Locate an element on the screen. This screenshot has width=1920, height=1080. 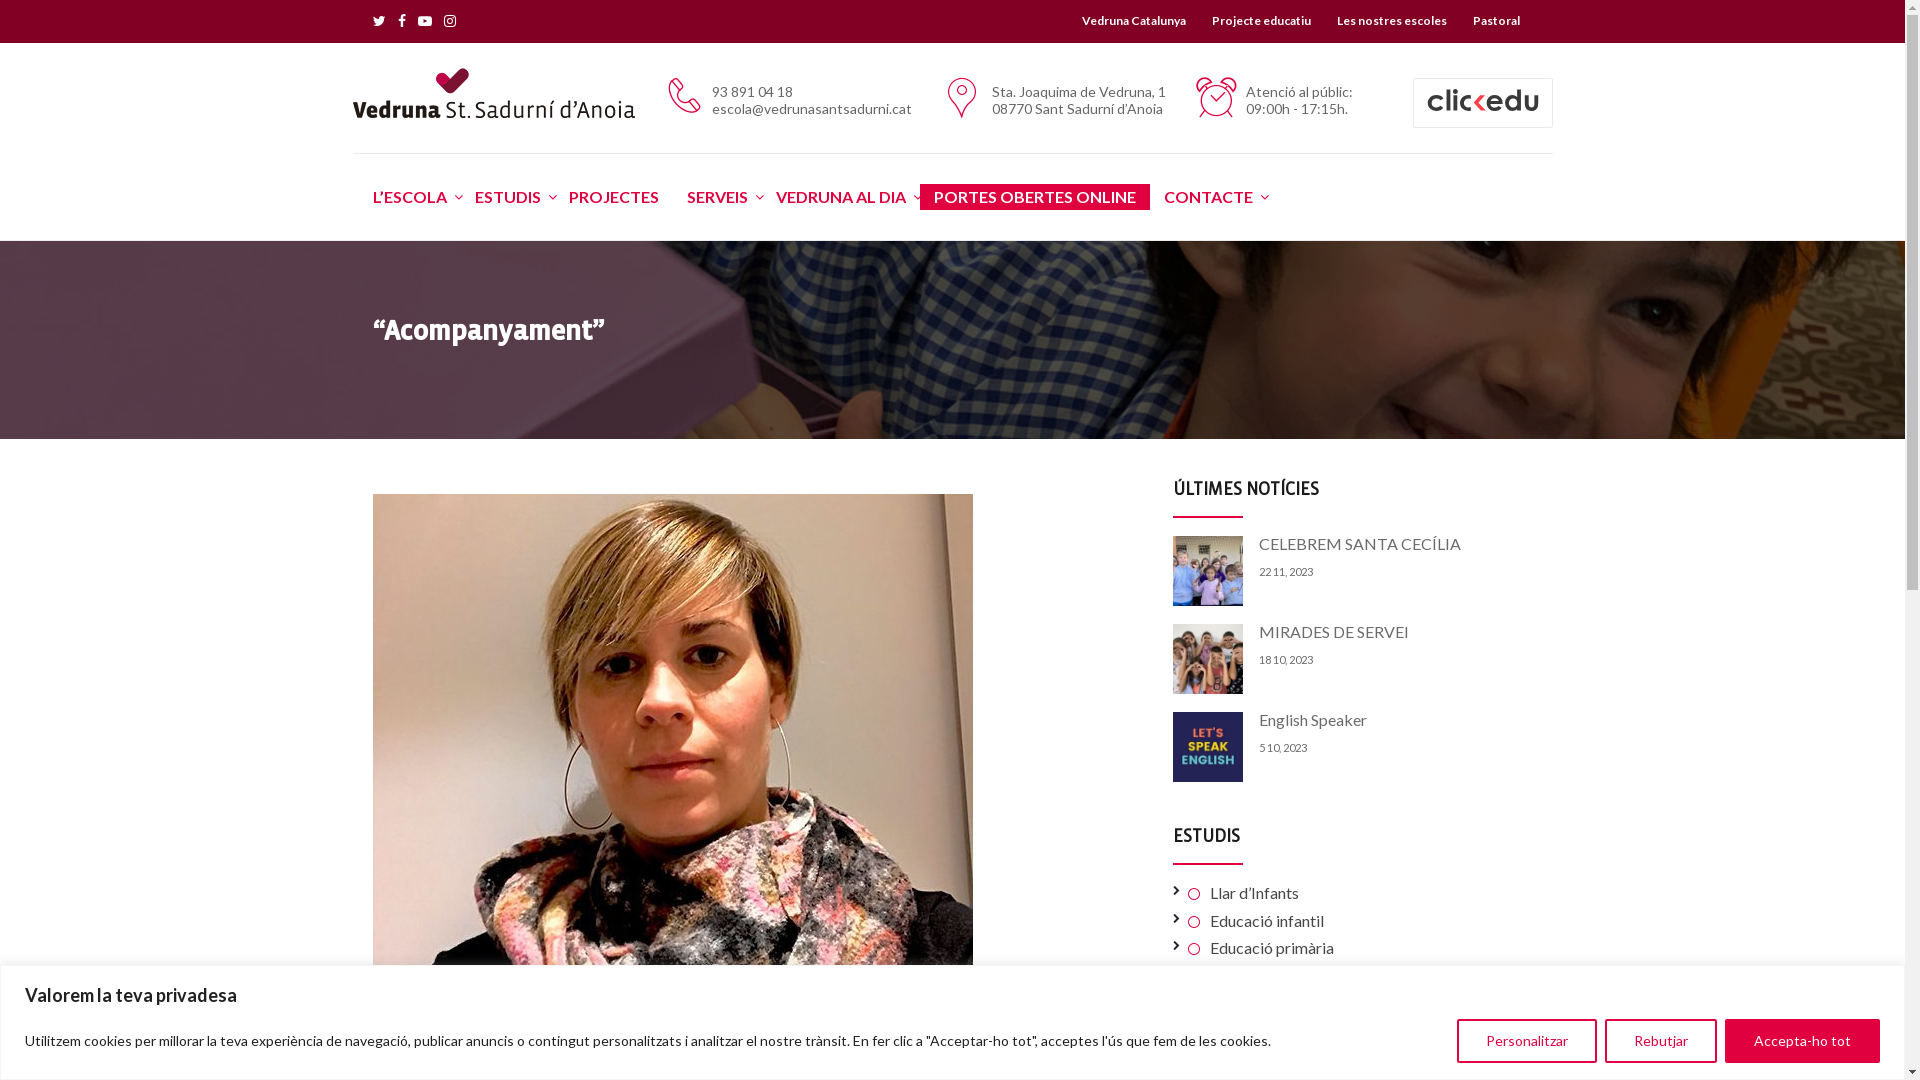
English Speaker is located at coordinates (1207, 746).